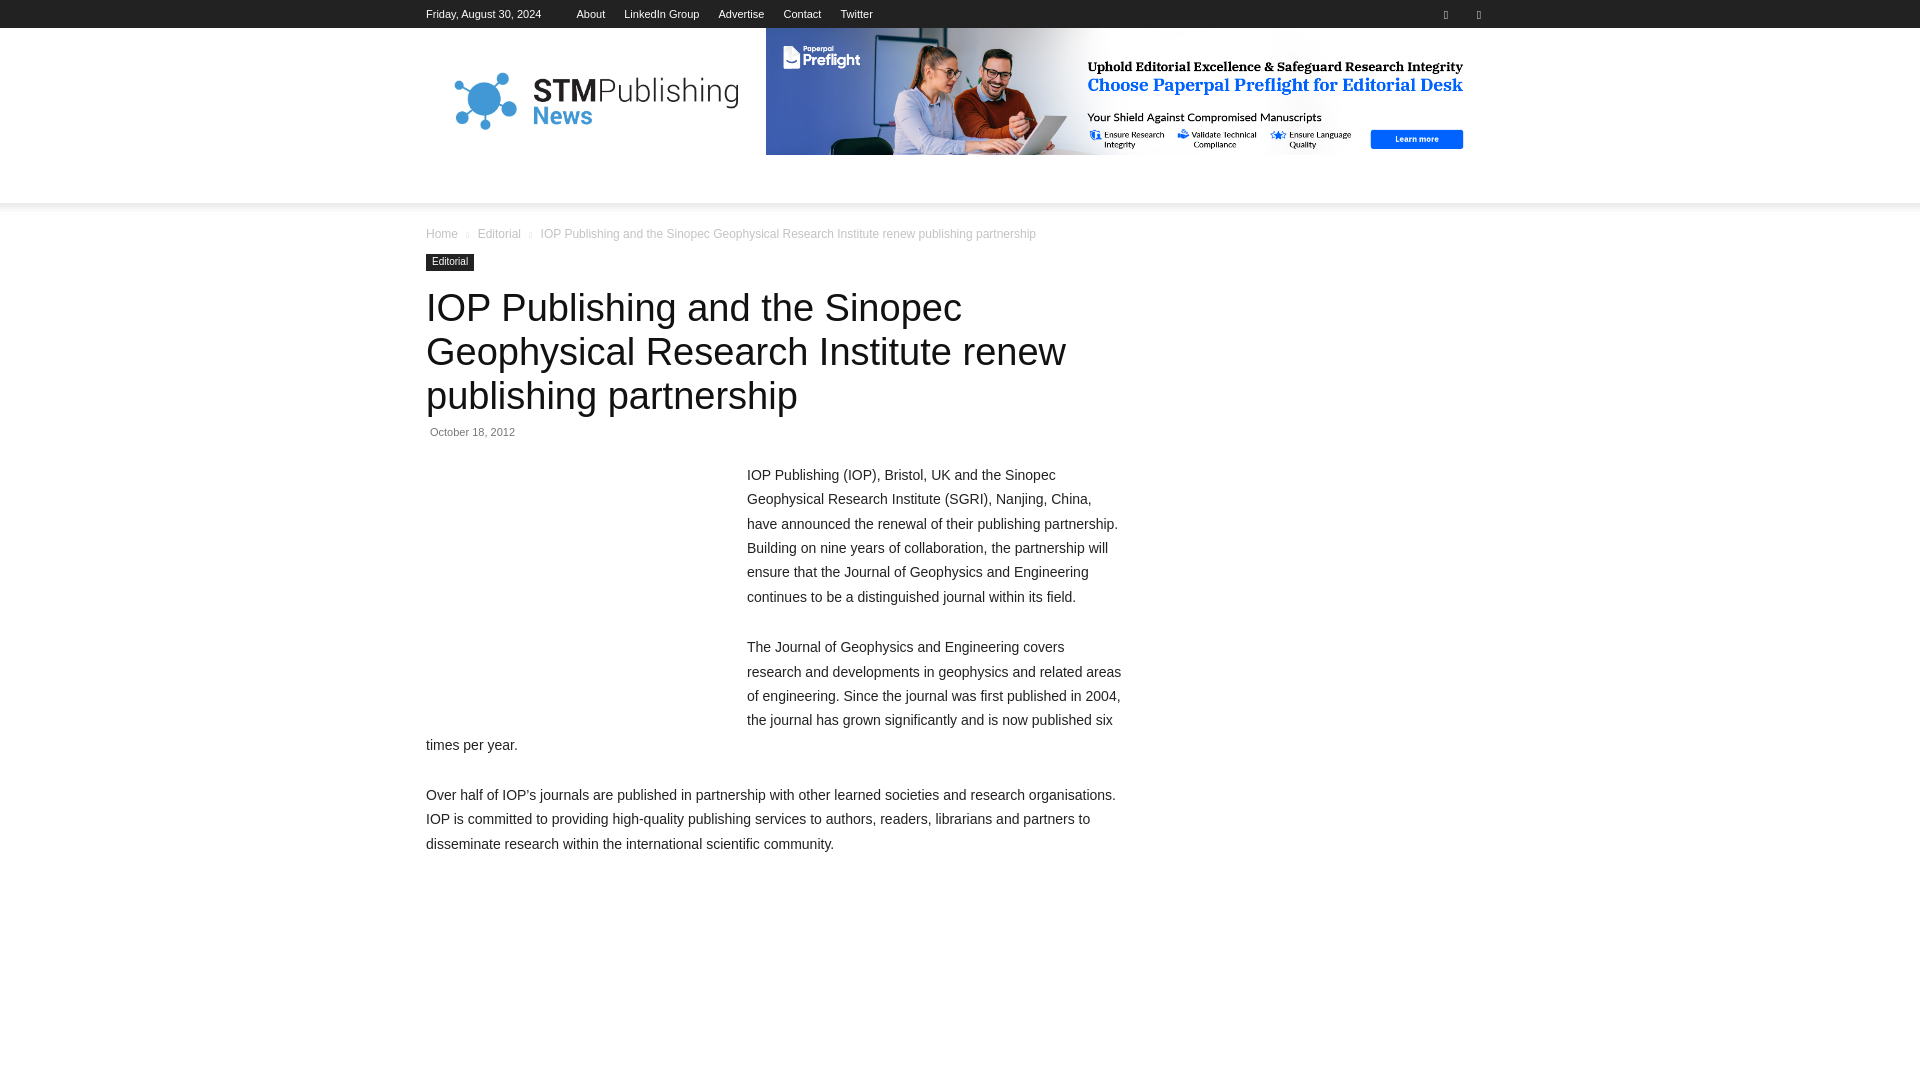 This screenshot has width=1920, height=1080. What do you see at coordinates (590, 14) in the screenshot?
I see `About` at bounding box center [590, 14].